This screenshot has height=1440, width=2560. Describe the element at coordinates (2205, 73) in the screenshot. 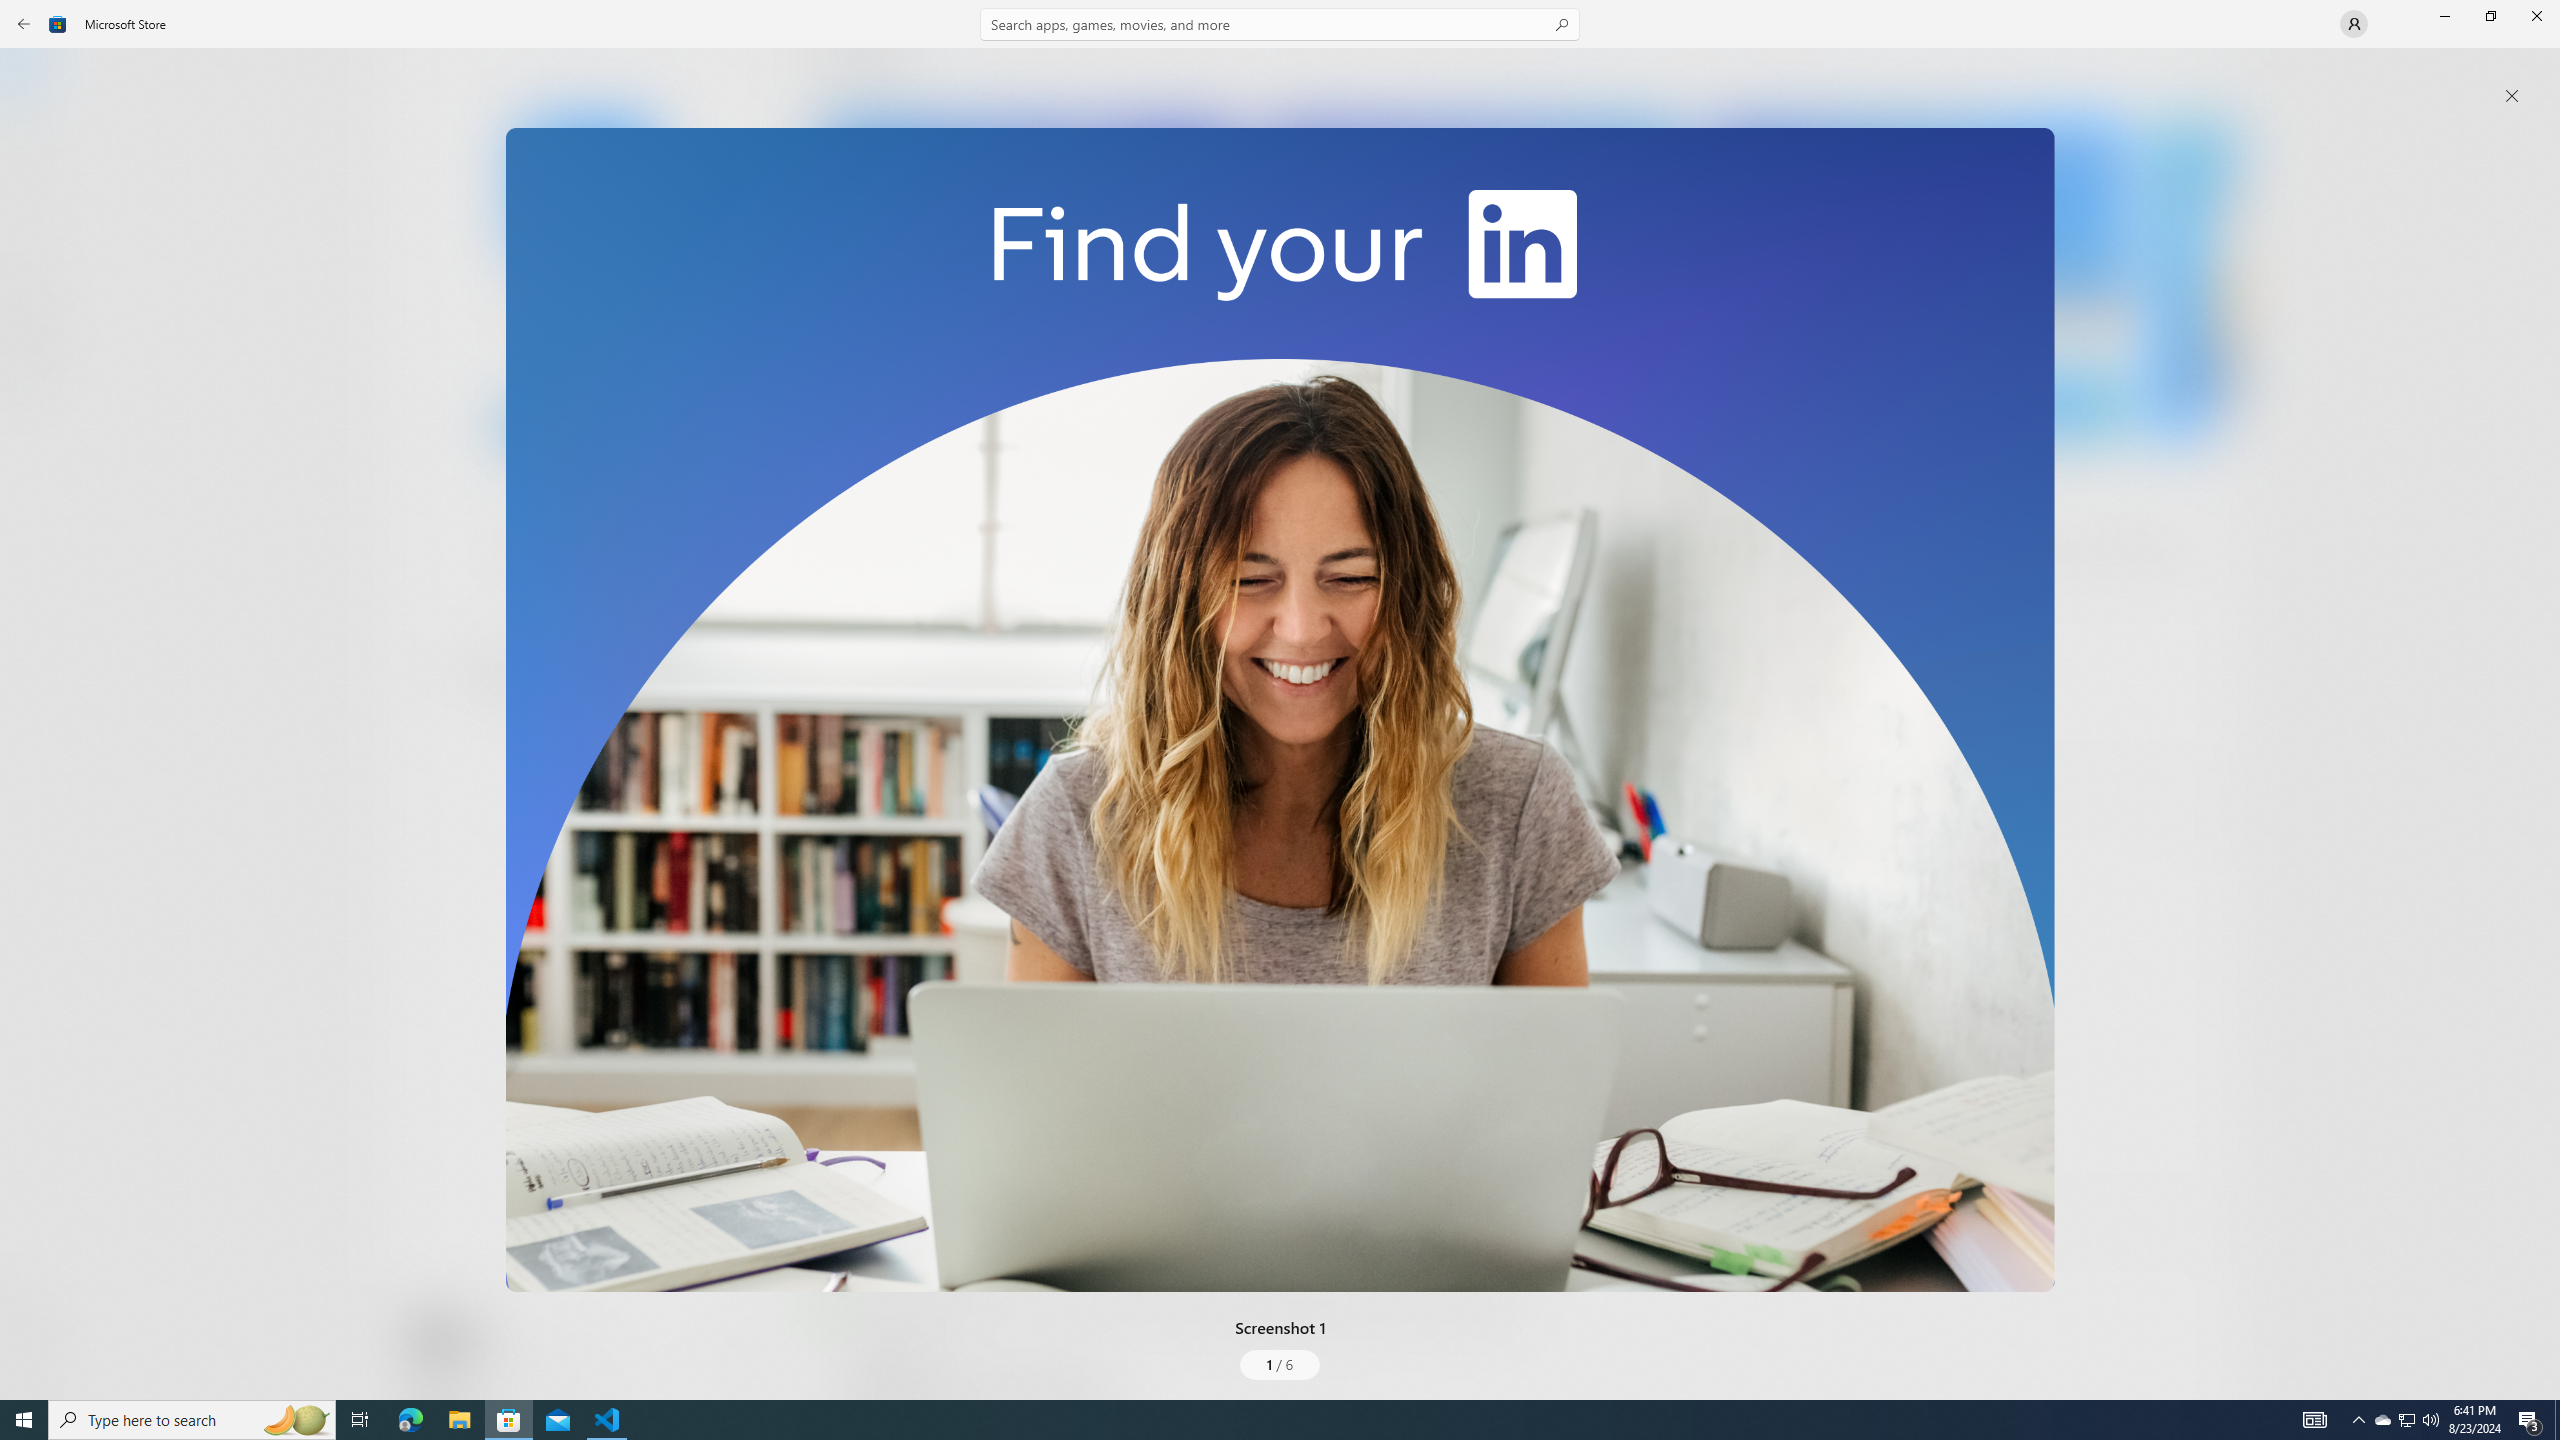

I see `See all` at that location.